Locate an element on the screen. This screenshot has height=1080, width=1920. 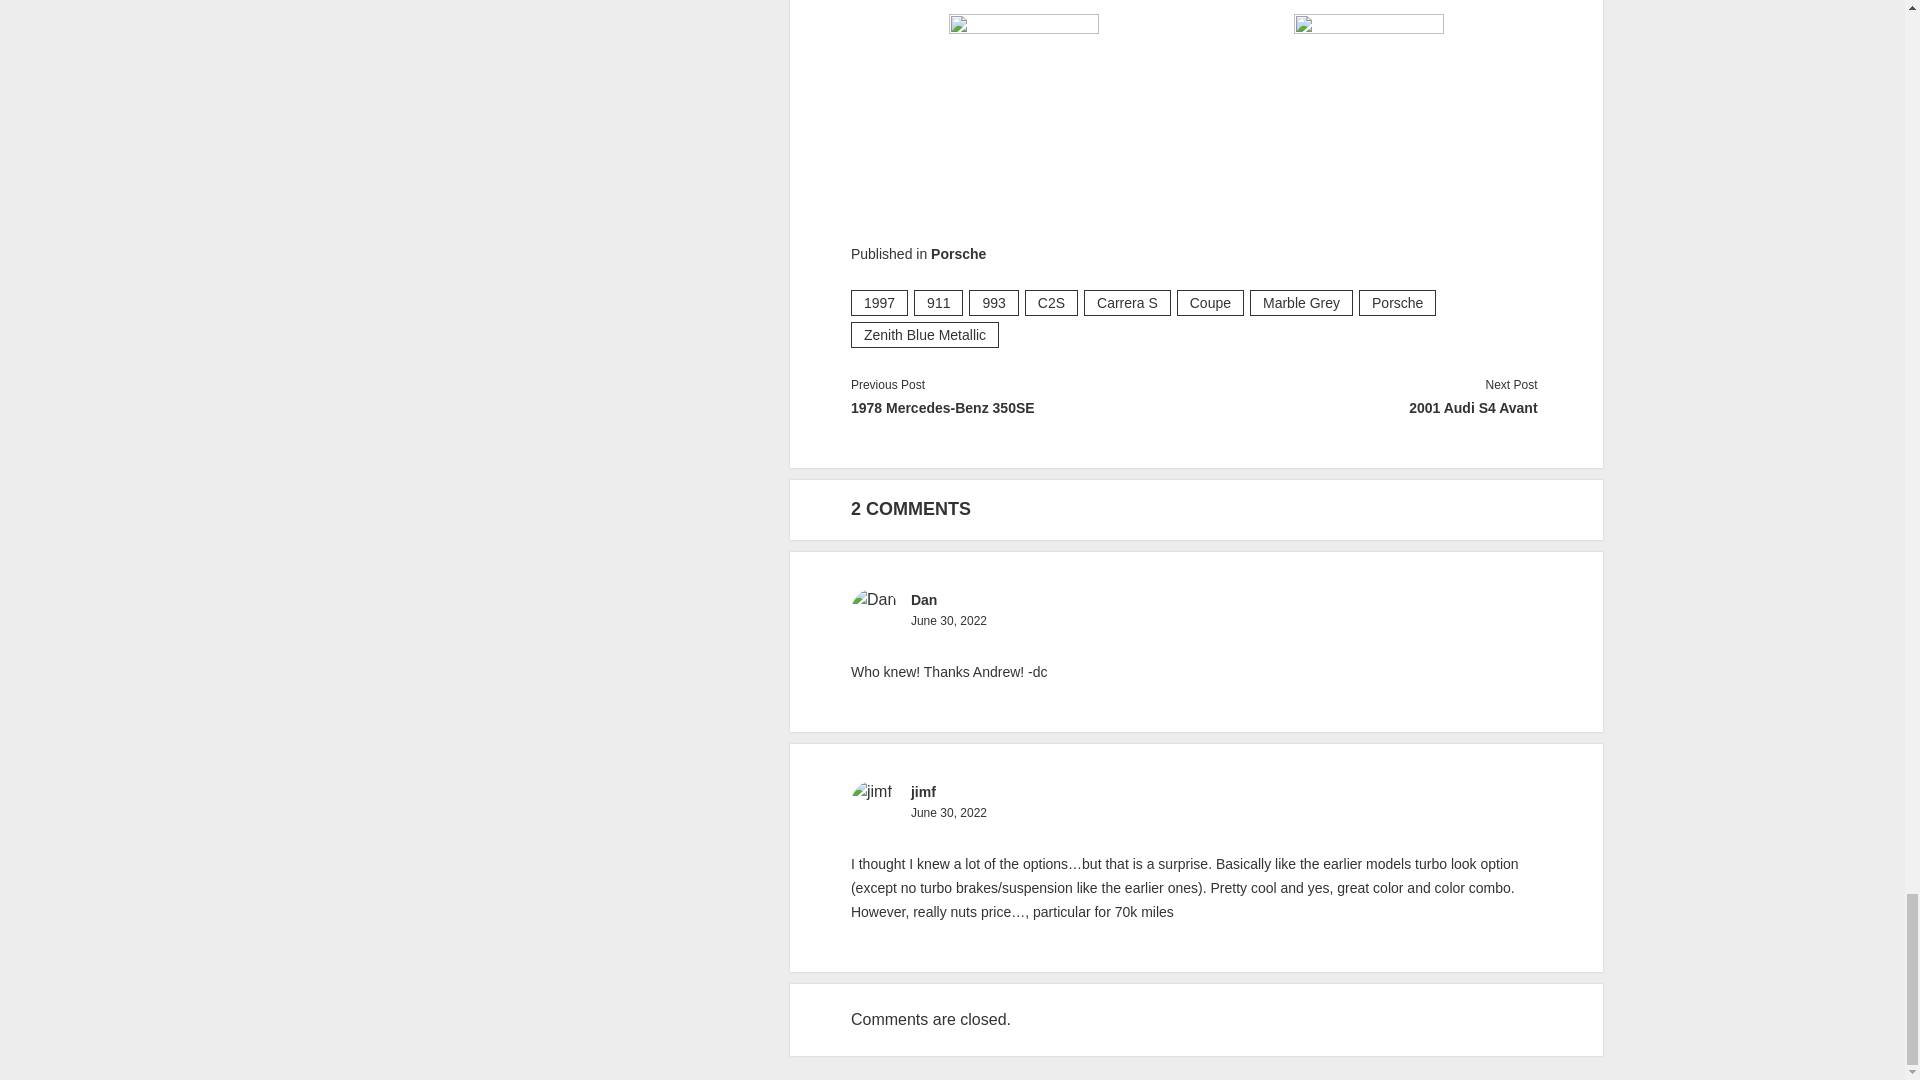
View all posts tagged 911 is located at coordinates (938, 303).